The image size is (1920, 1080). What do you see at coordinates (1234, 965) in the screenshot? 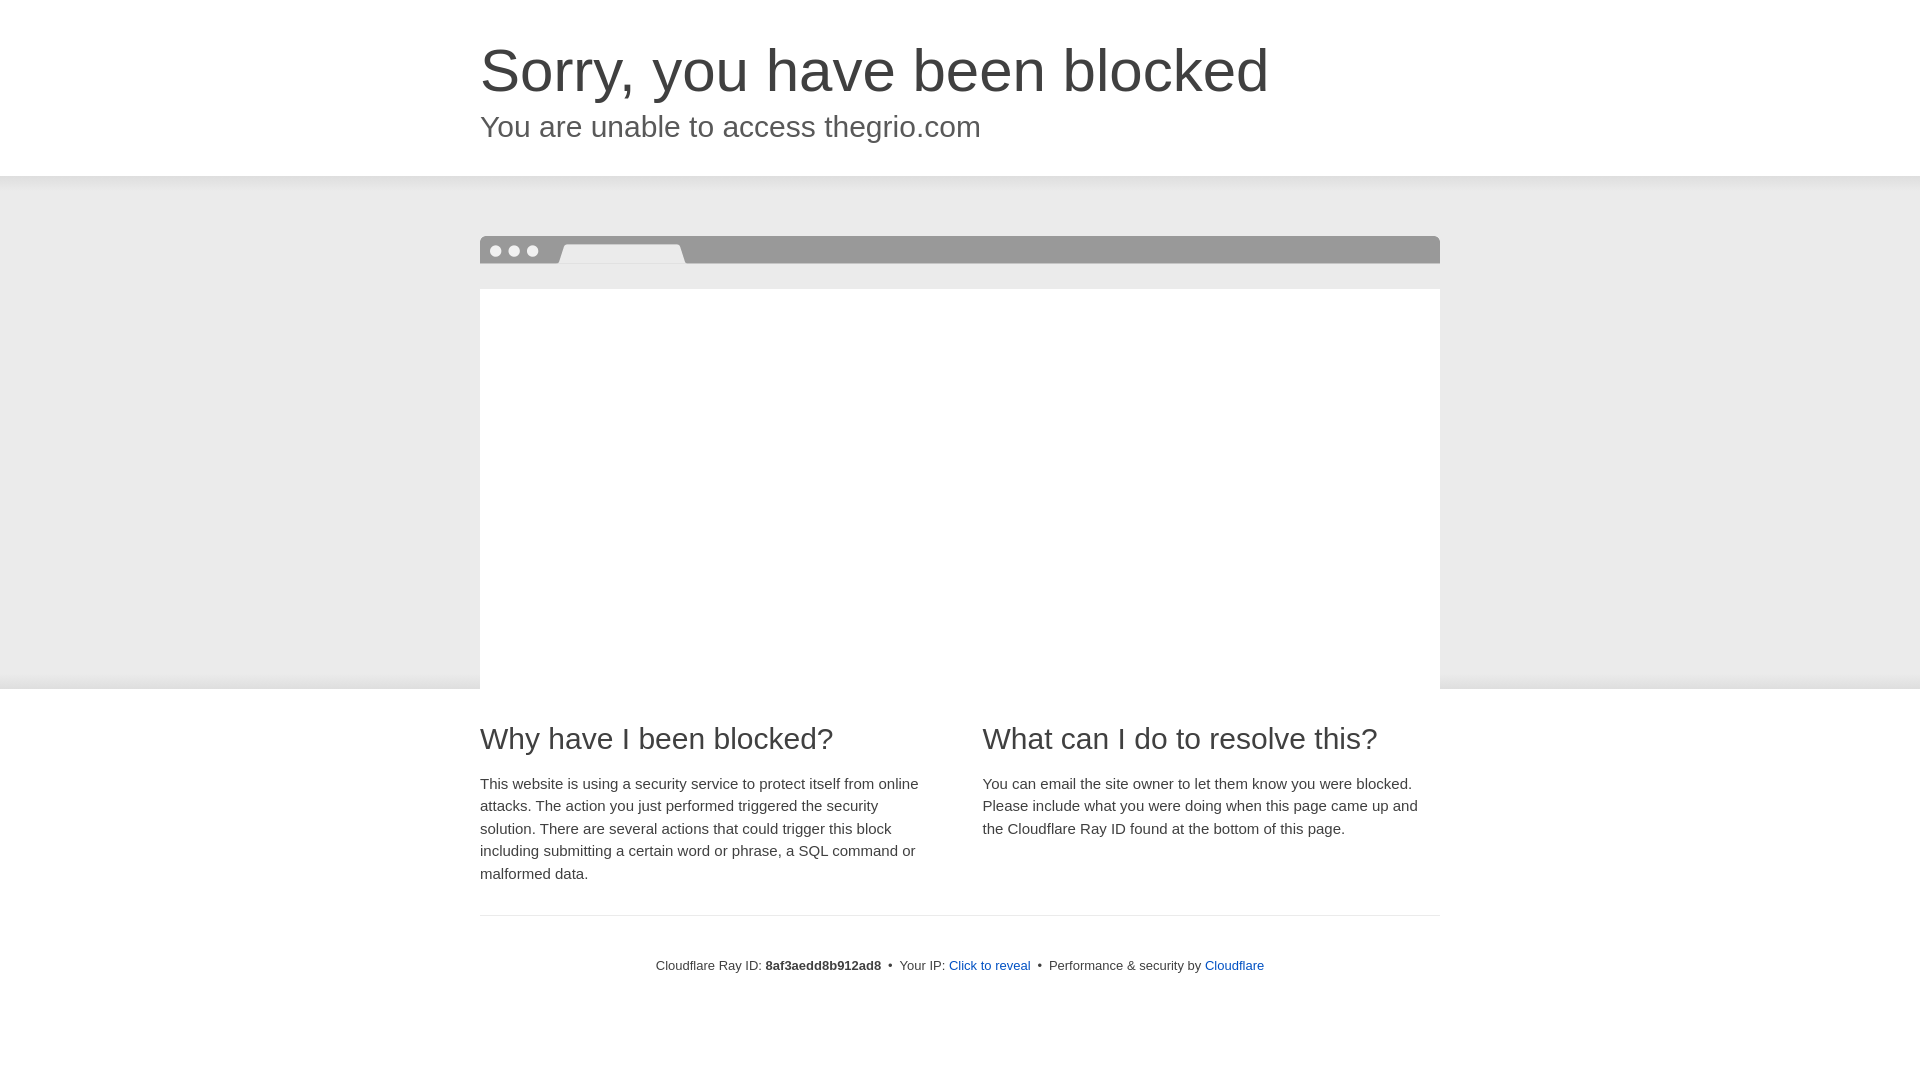
I see `Cloudflare` at bounding box center [1234, 965].